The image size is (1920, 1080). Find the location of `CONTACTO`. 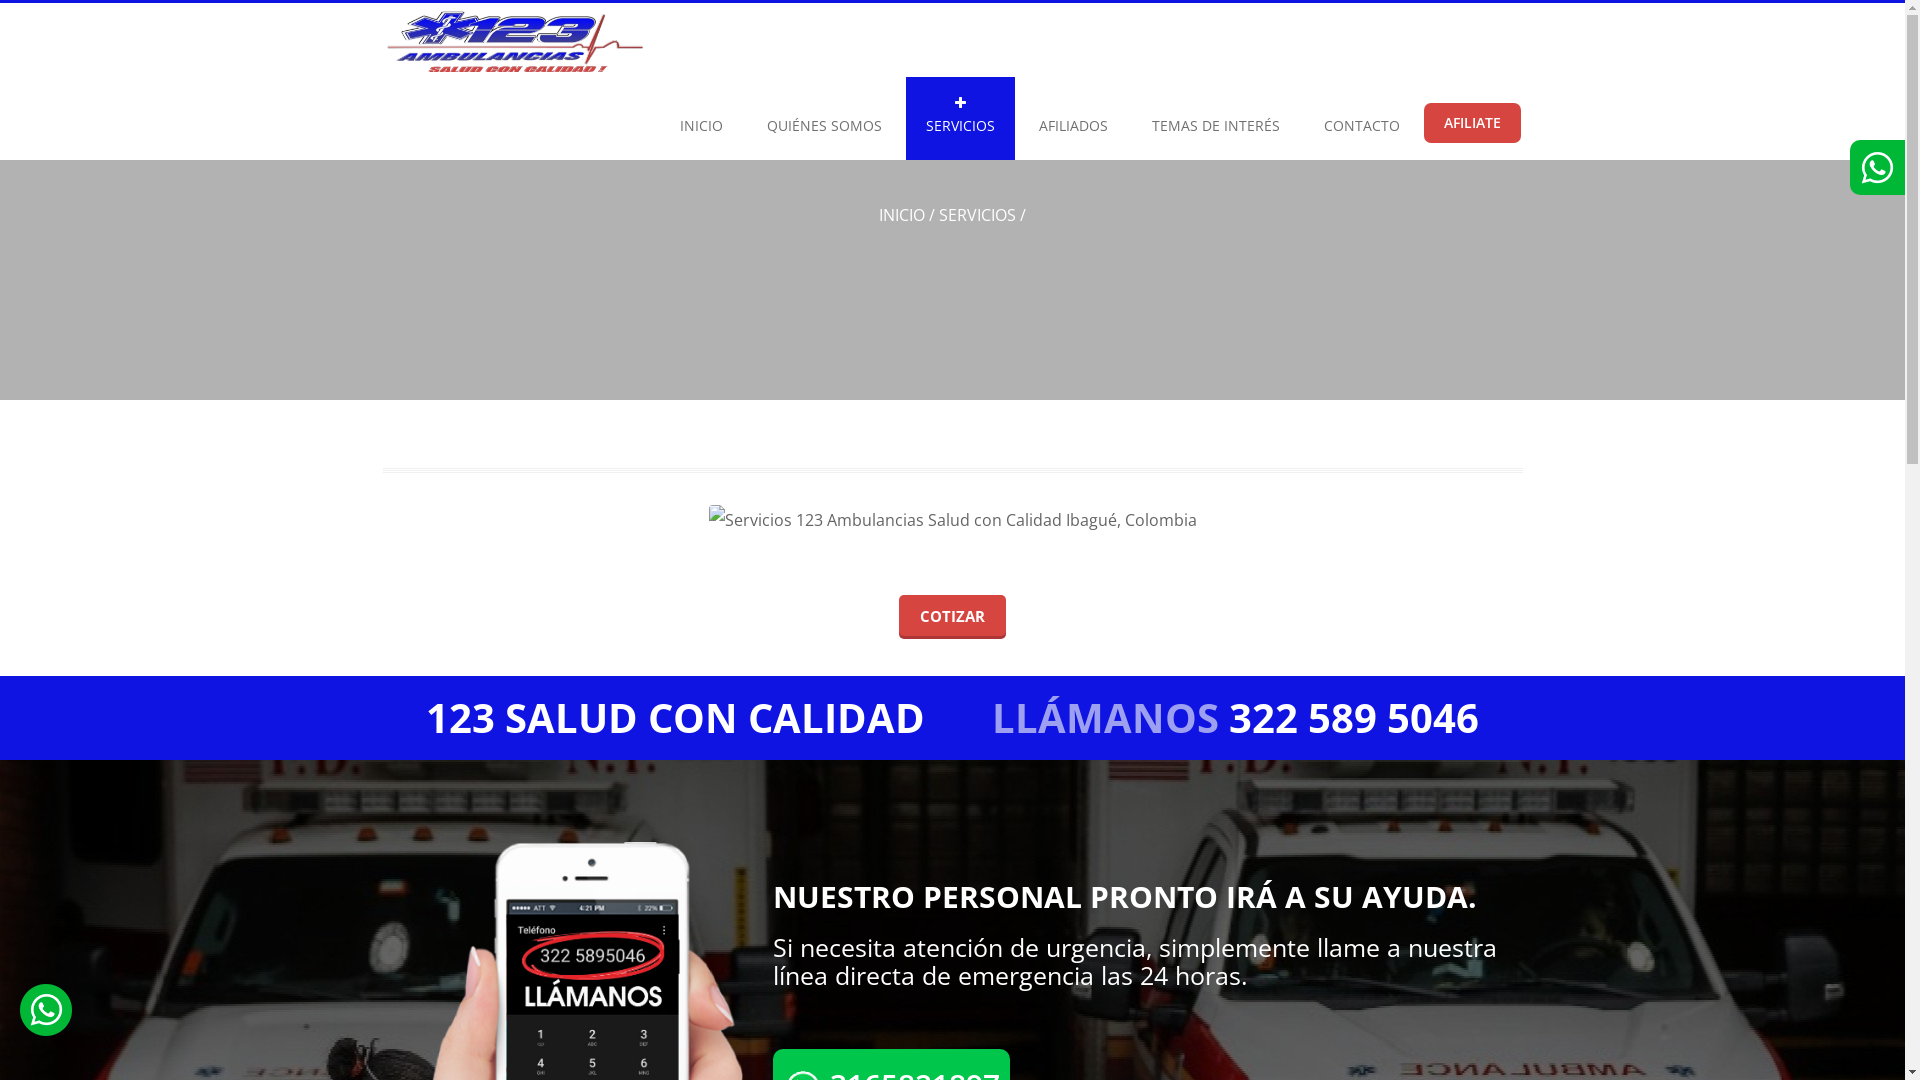

CONTACTO is located at coordinates (1362, 118).